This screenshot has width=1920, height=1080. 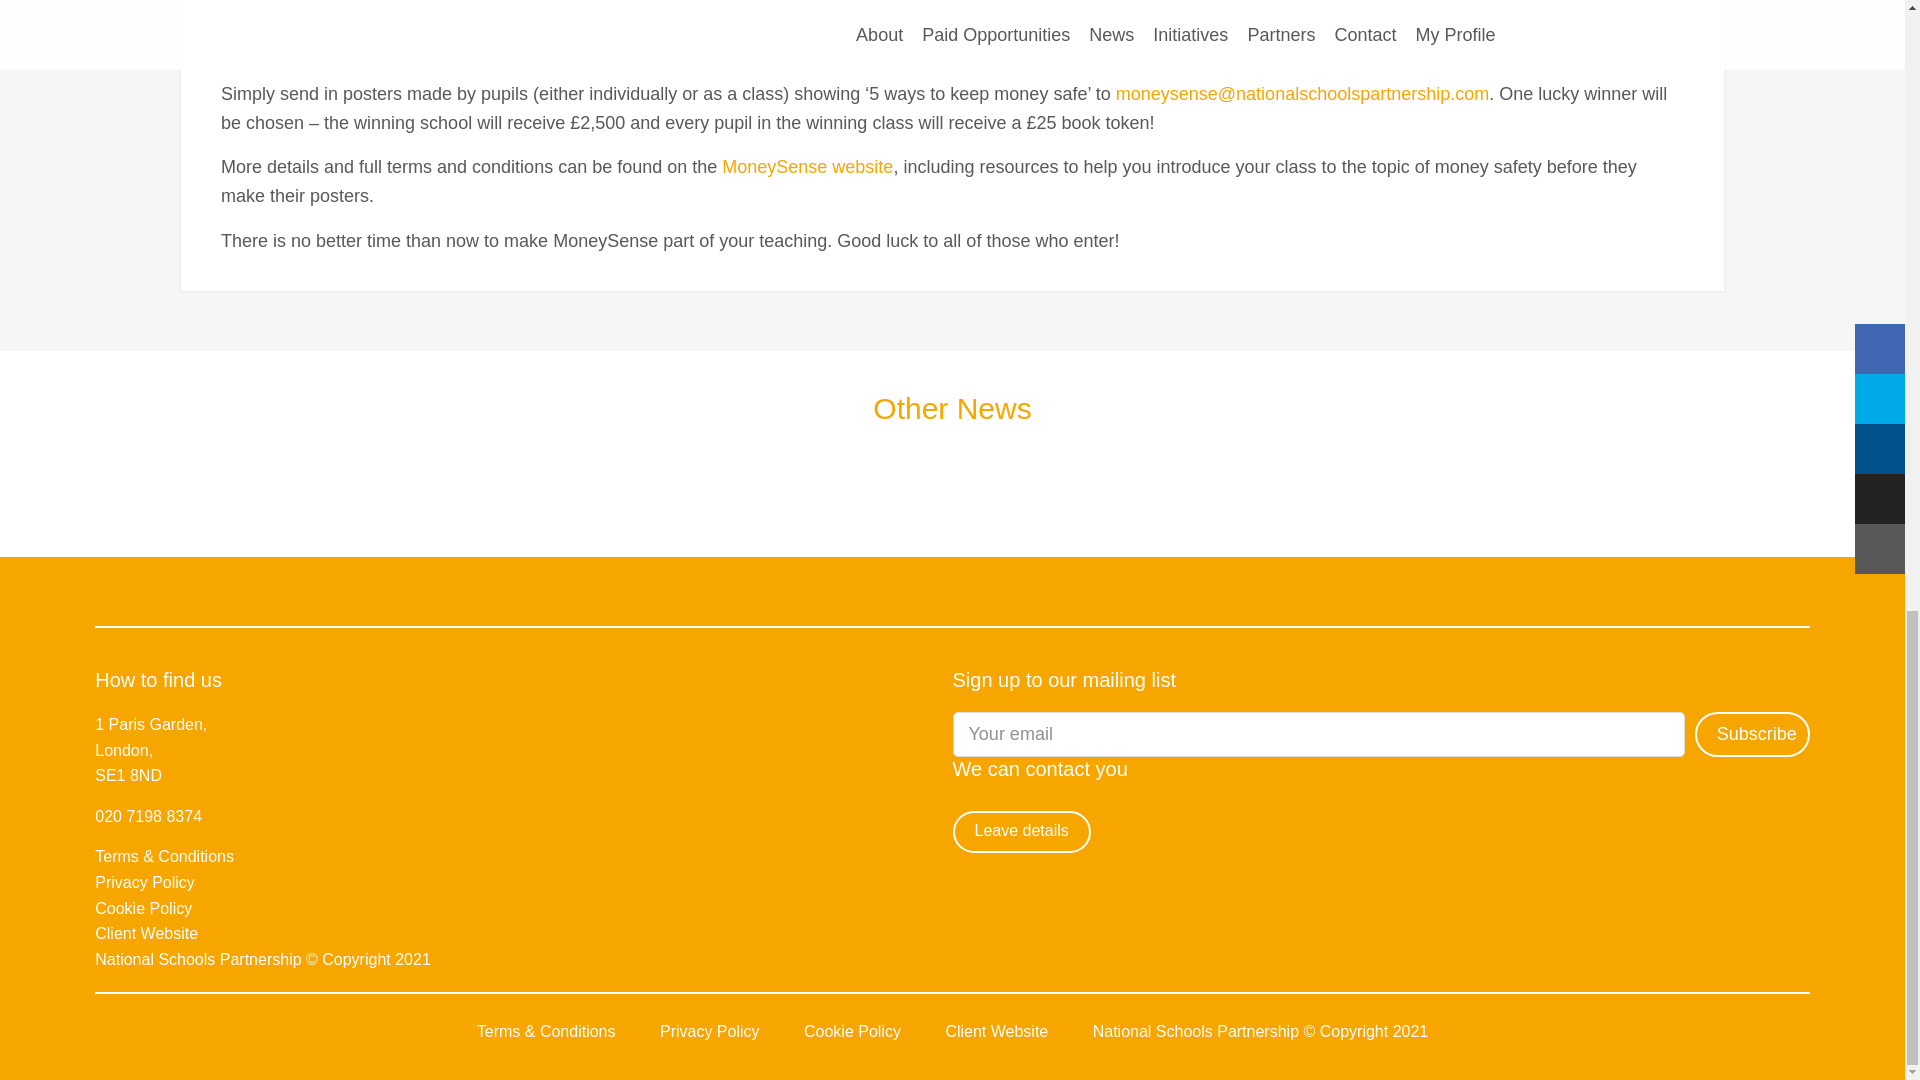 What do you see at coordinates (1752, 734) in the screenshot?
I see `Subscribe` at bounding box center [1752, 734].